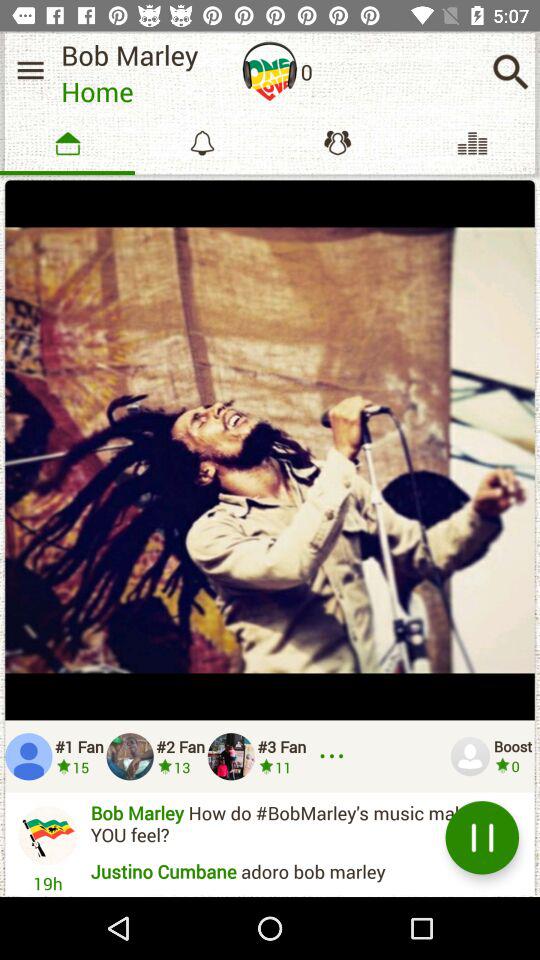 This screenshot has width=540, height=960. What do you see at coordinates (335, 756) in the screenshot?
I see `launch the icon next to #3 fan icon` at bounding box center [335, 756].